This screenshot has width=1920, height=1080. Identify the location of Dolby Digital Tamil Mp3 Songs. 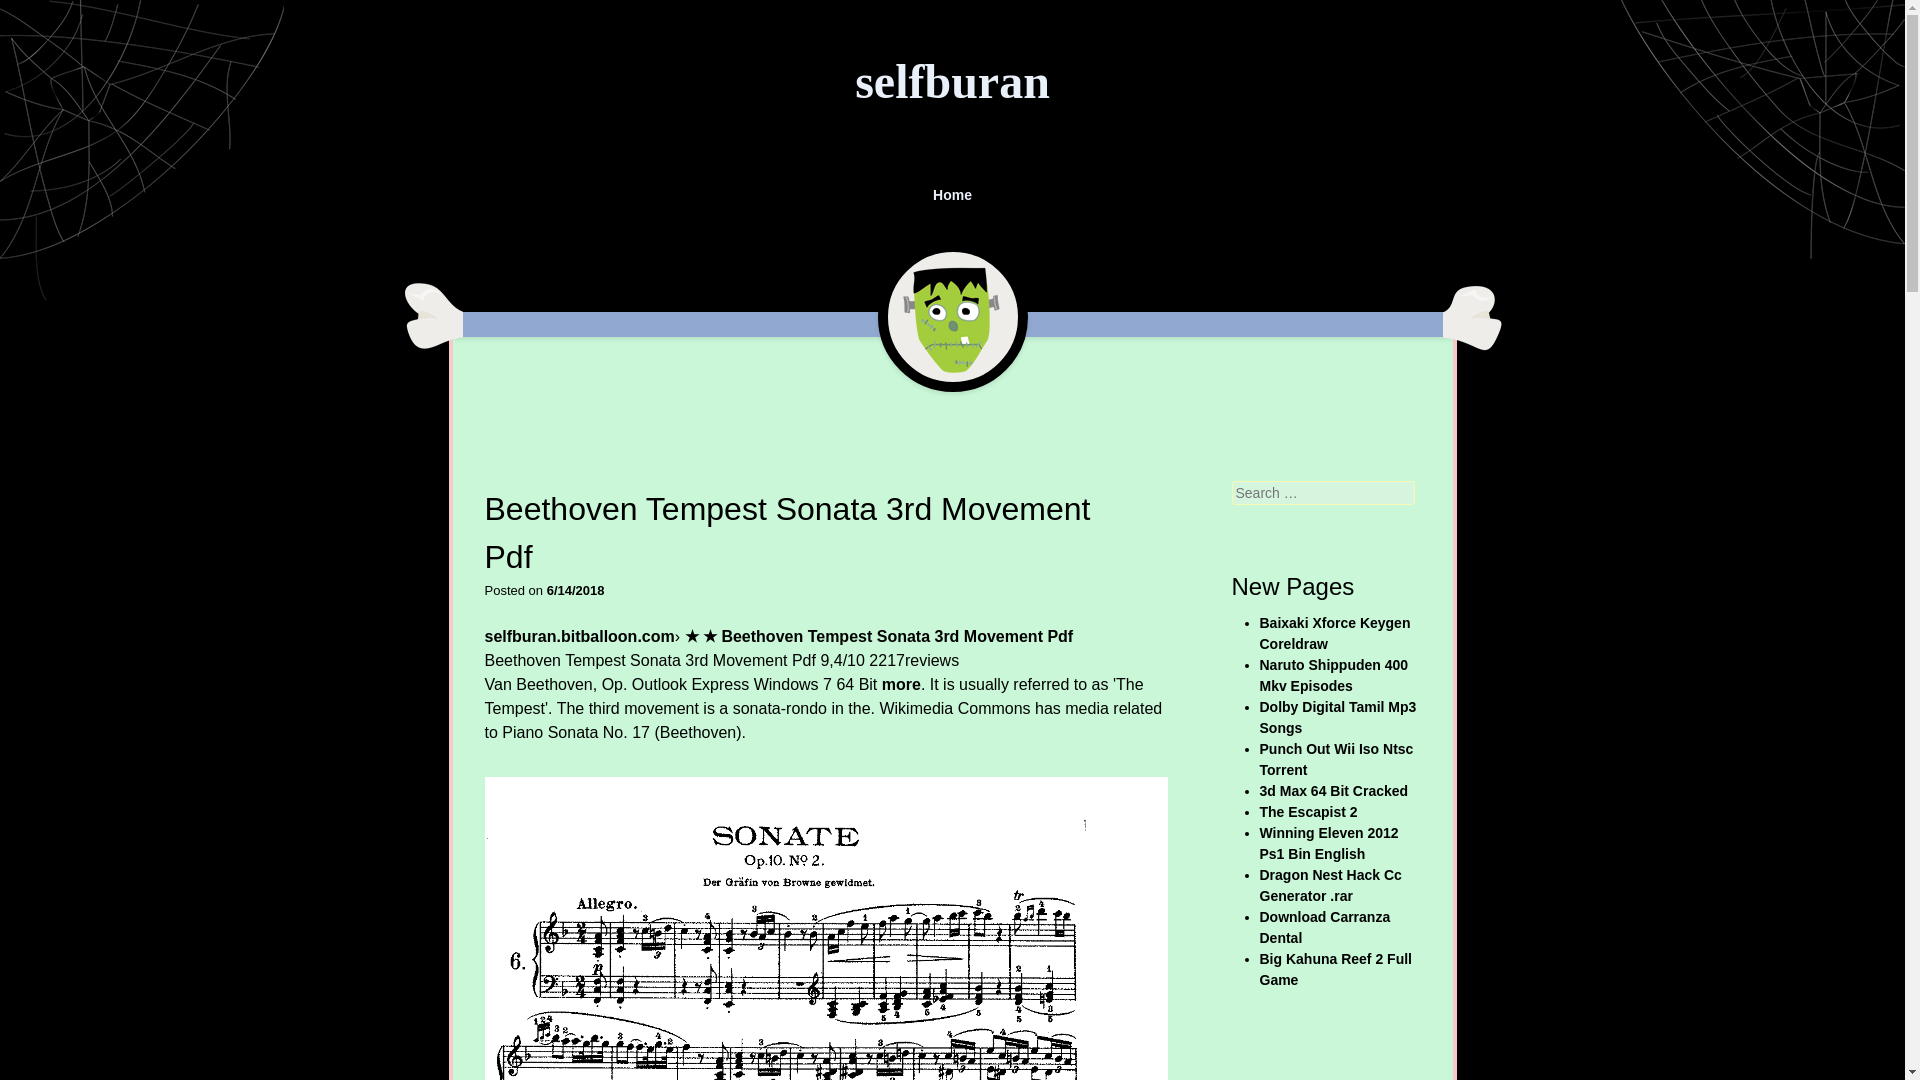
(1338, 716).